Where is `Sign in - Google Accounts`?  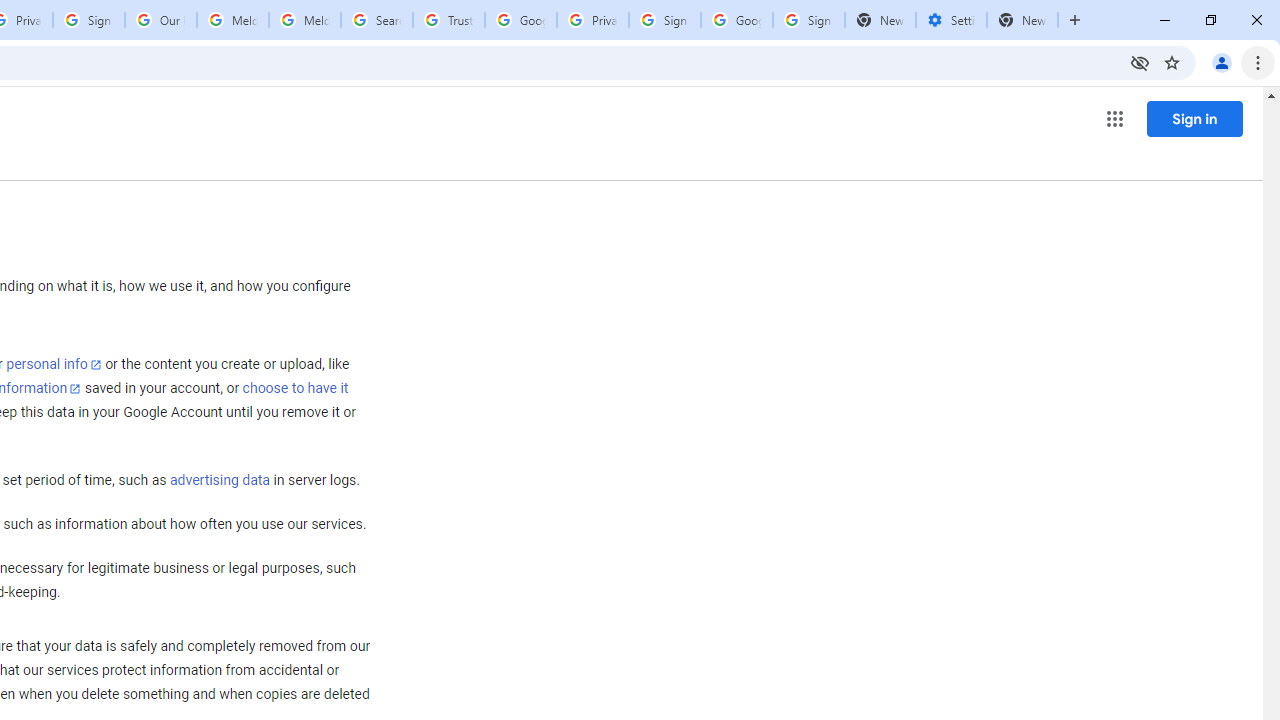 Sign in - Google Accounts is located at coordinates (88, 20).